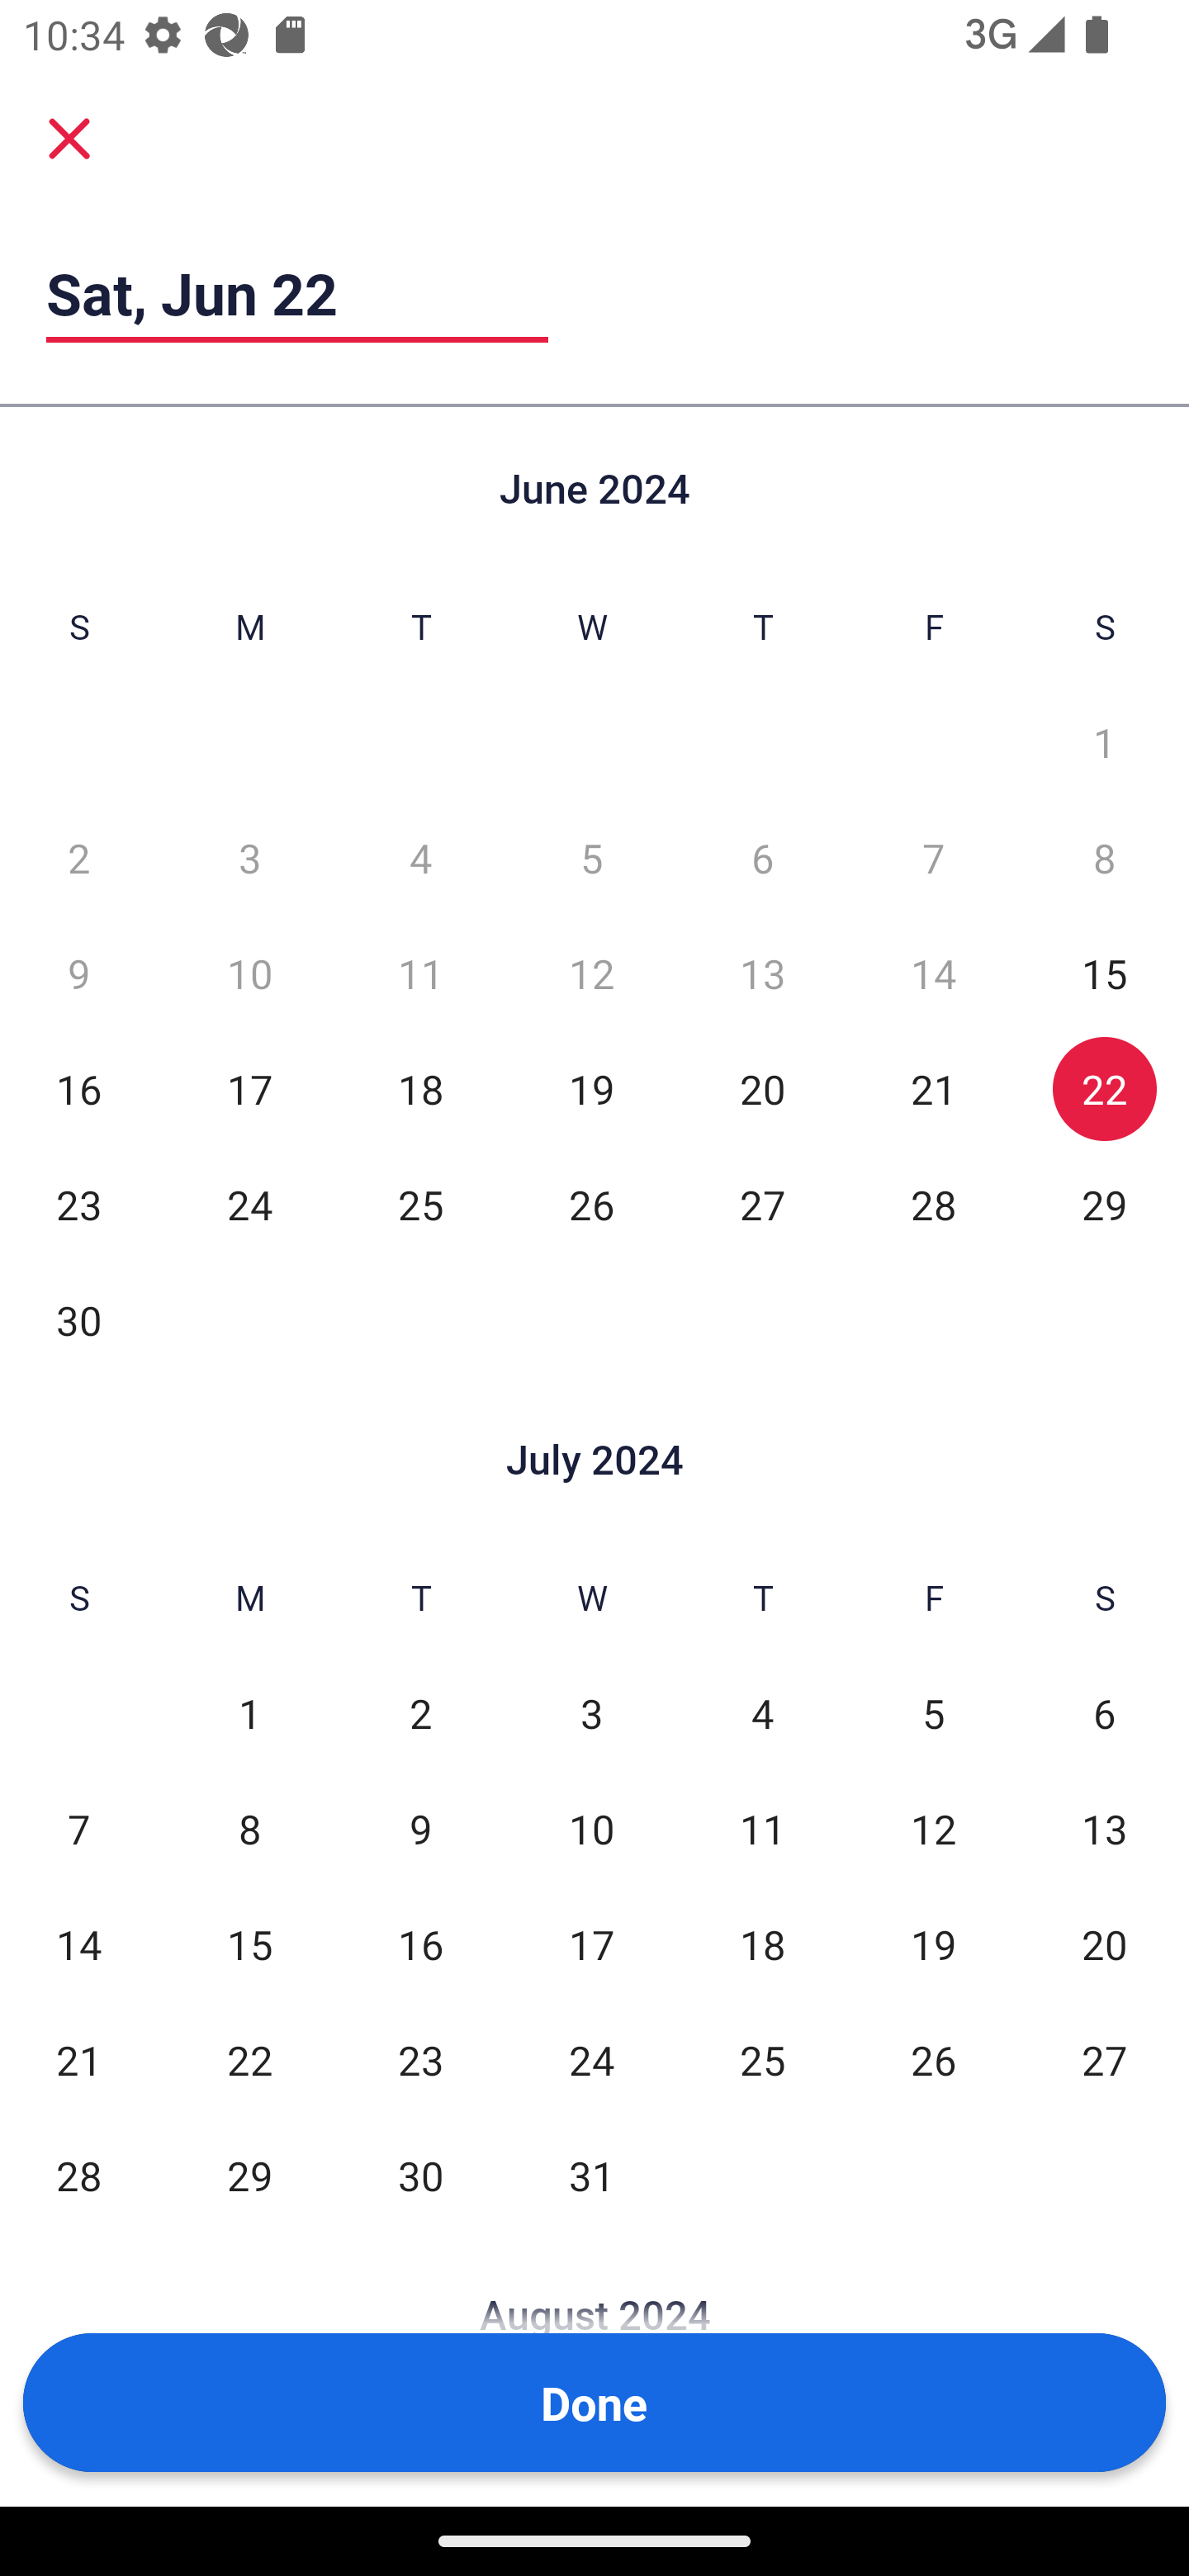 The image size is (1189, 2576). I want to click on 11 Thu, Jul 11, Not Selected, so click(762, 1828).